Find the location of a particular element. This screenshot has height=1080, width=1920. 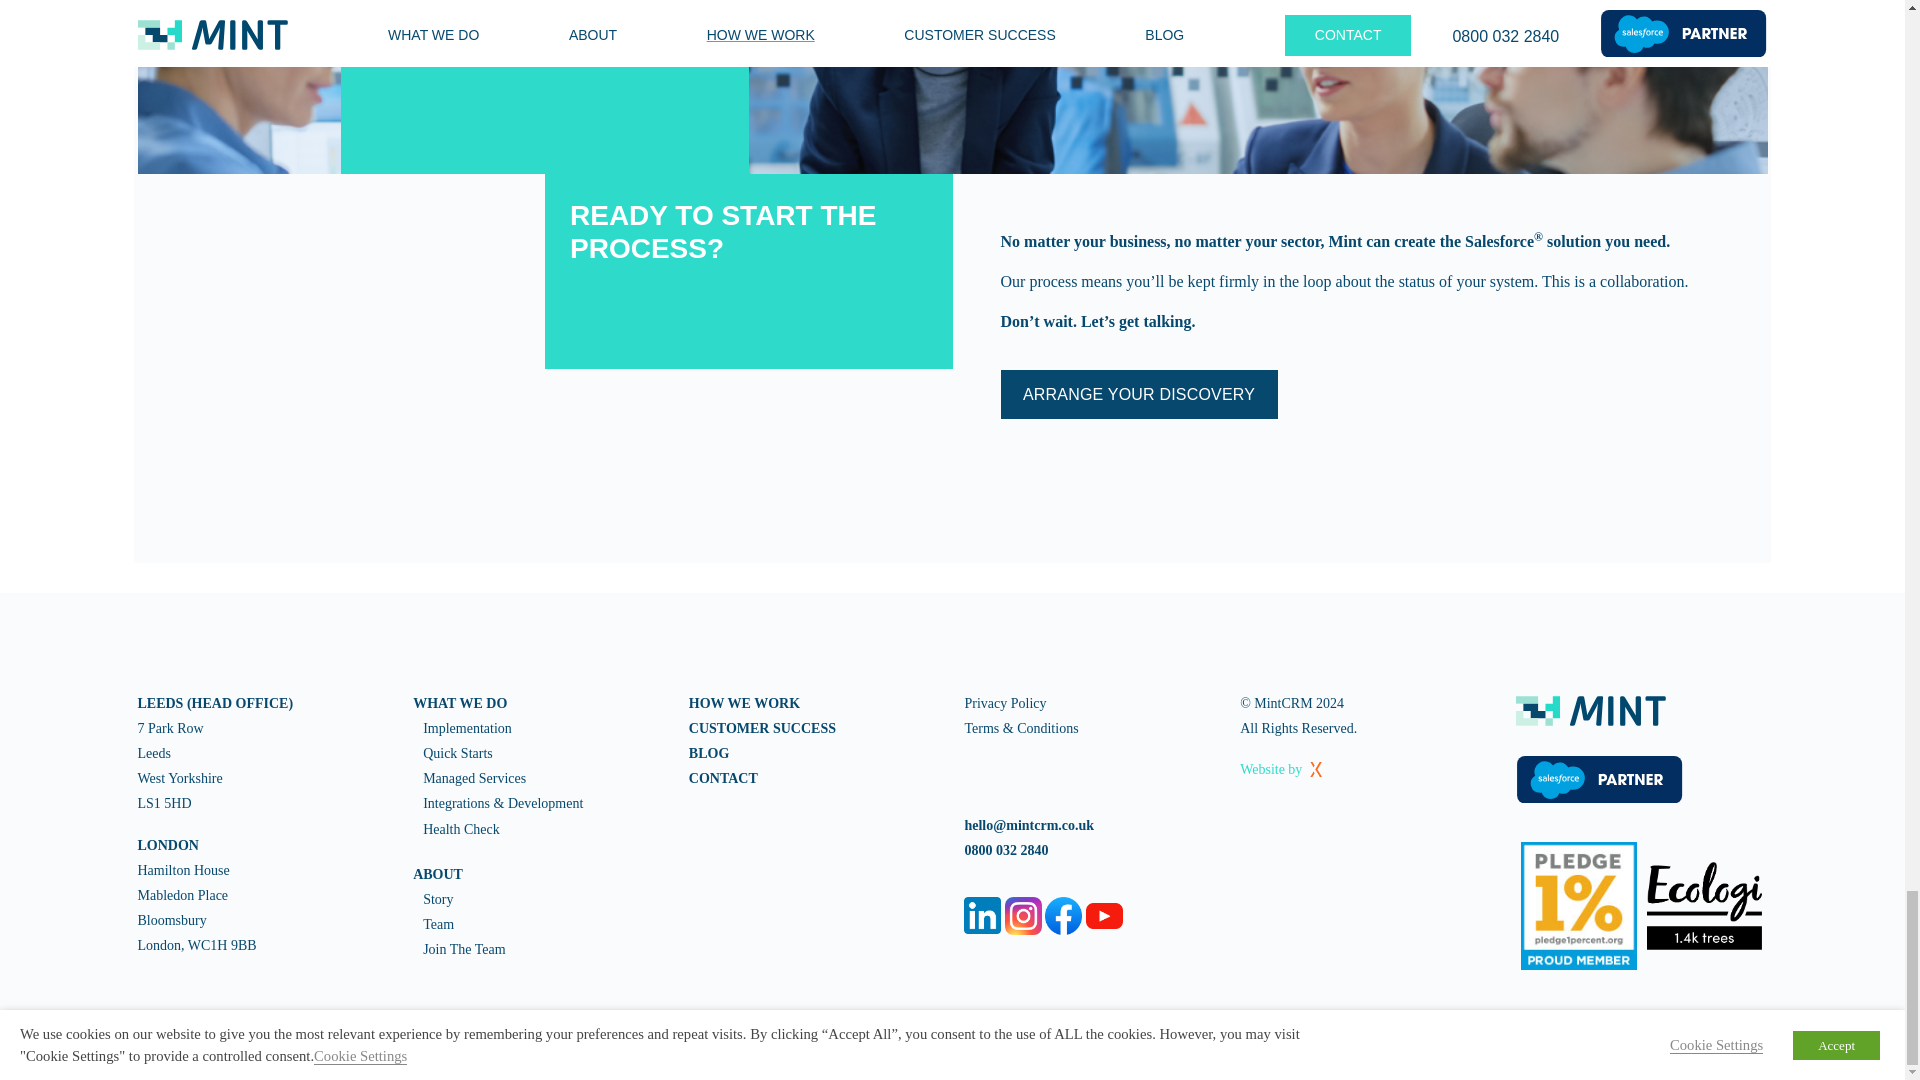

Facebook is located at coordinates (1063, 916).